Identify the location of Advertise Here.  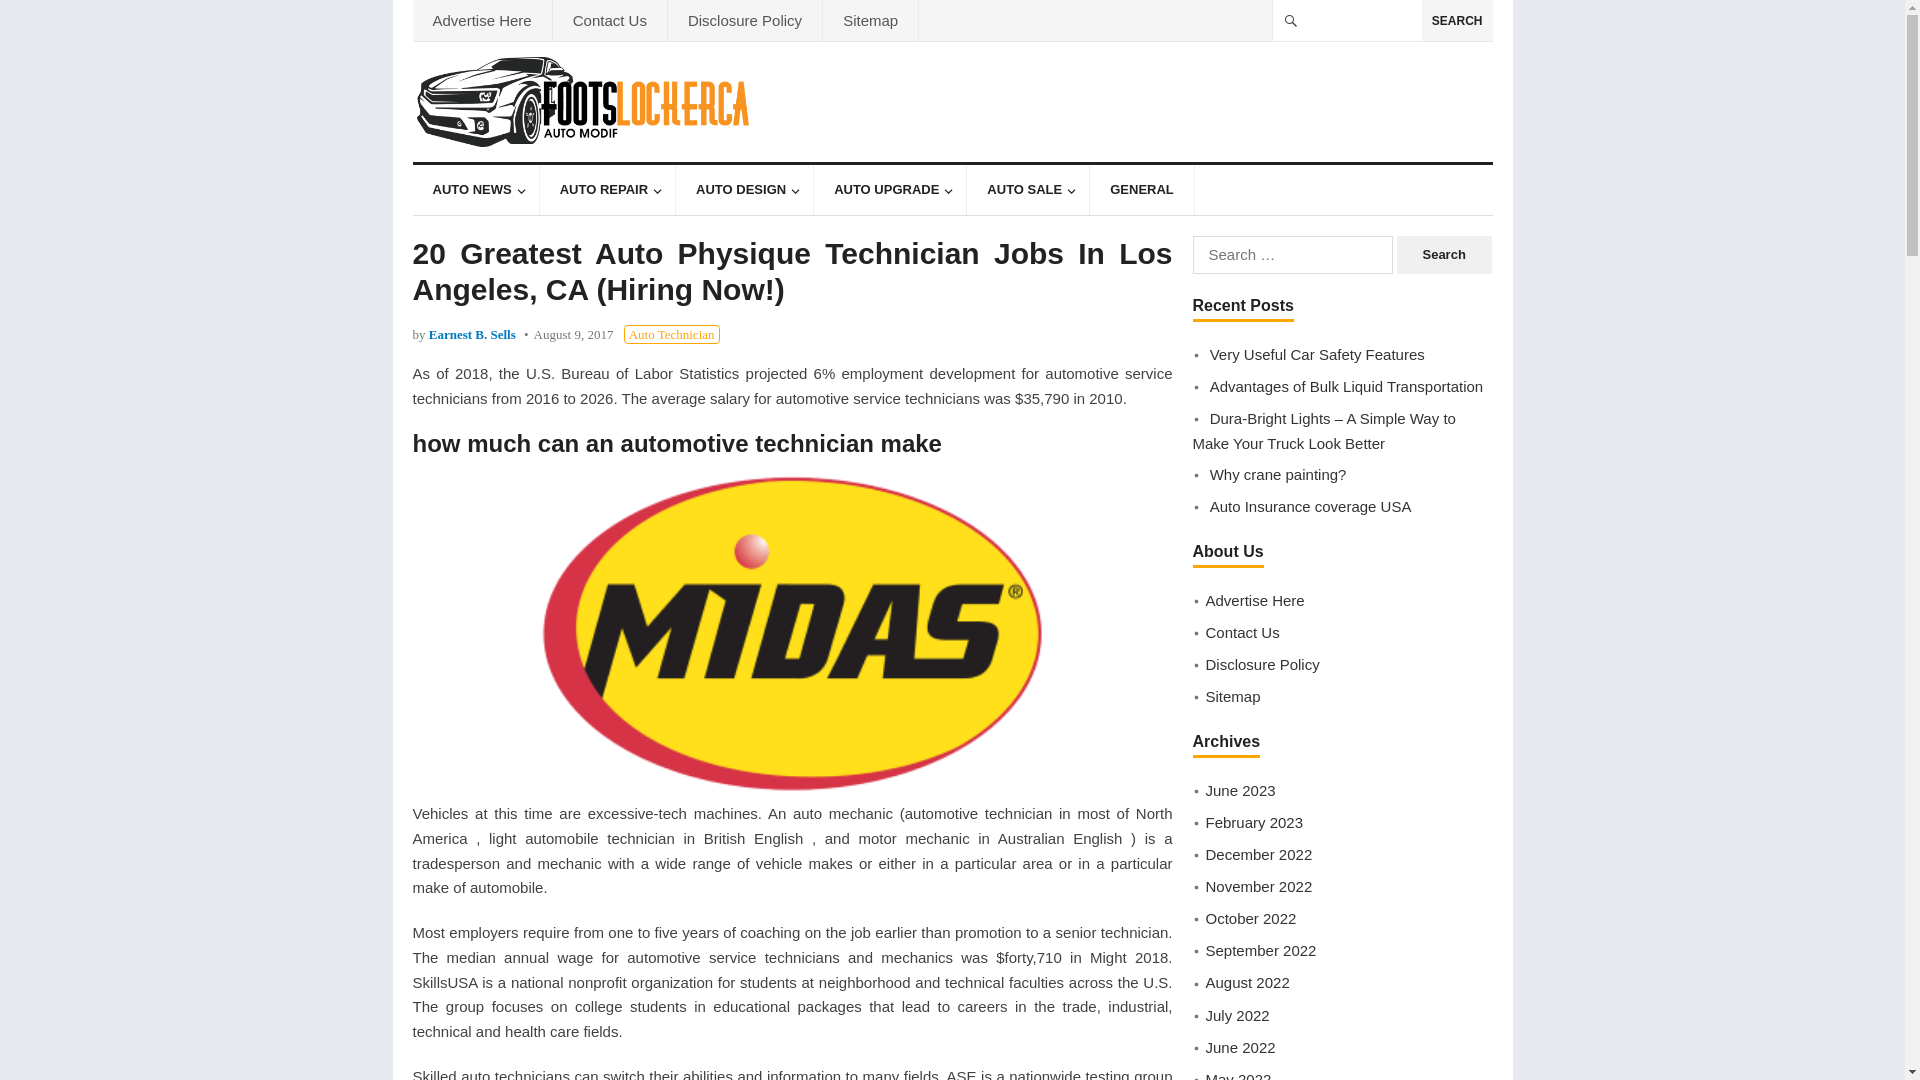
(482, 20).